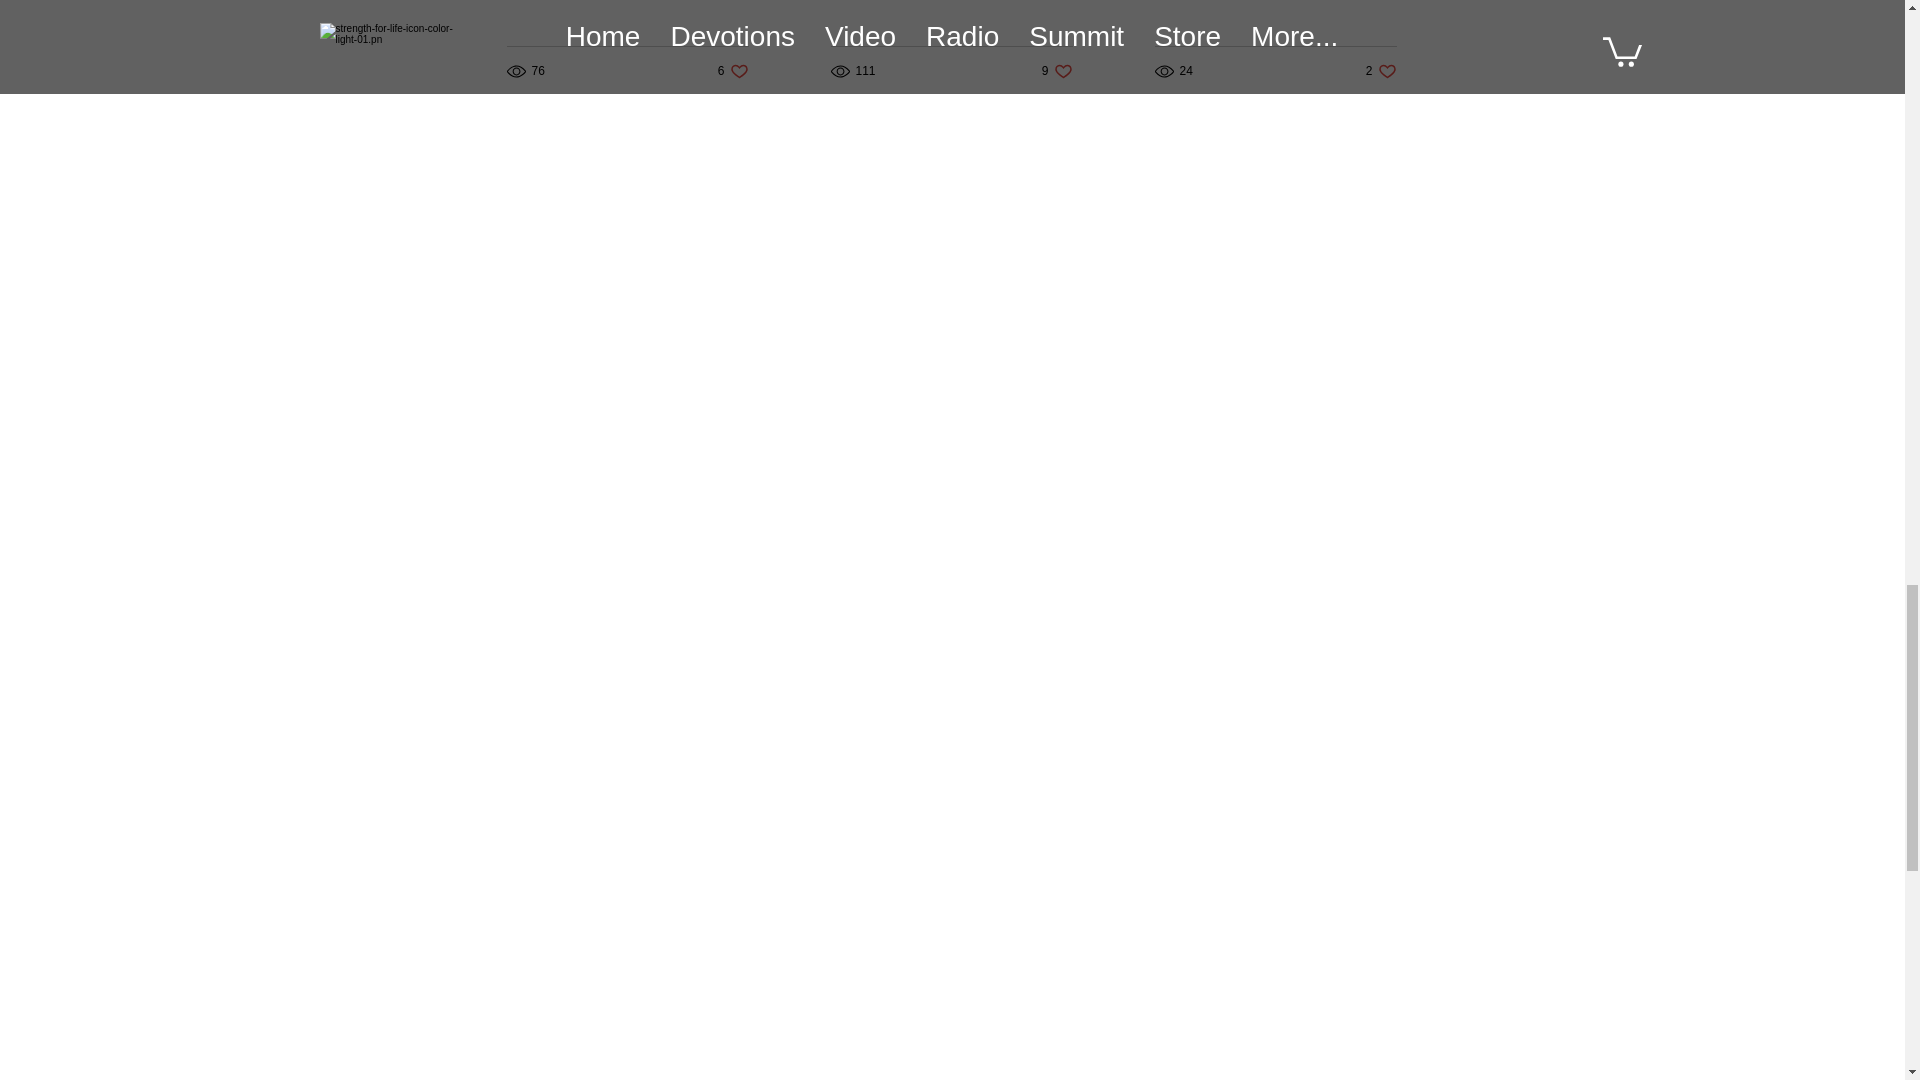  What do you see at coordinates (733, 71) in the screenshot?
I see `Almost Persuaded` at bounding box center [733, 71].